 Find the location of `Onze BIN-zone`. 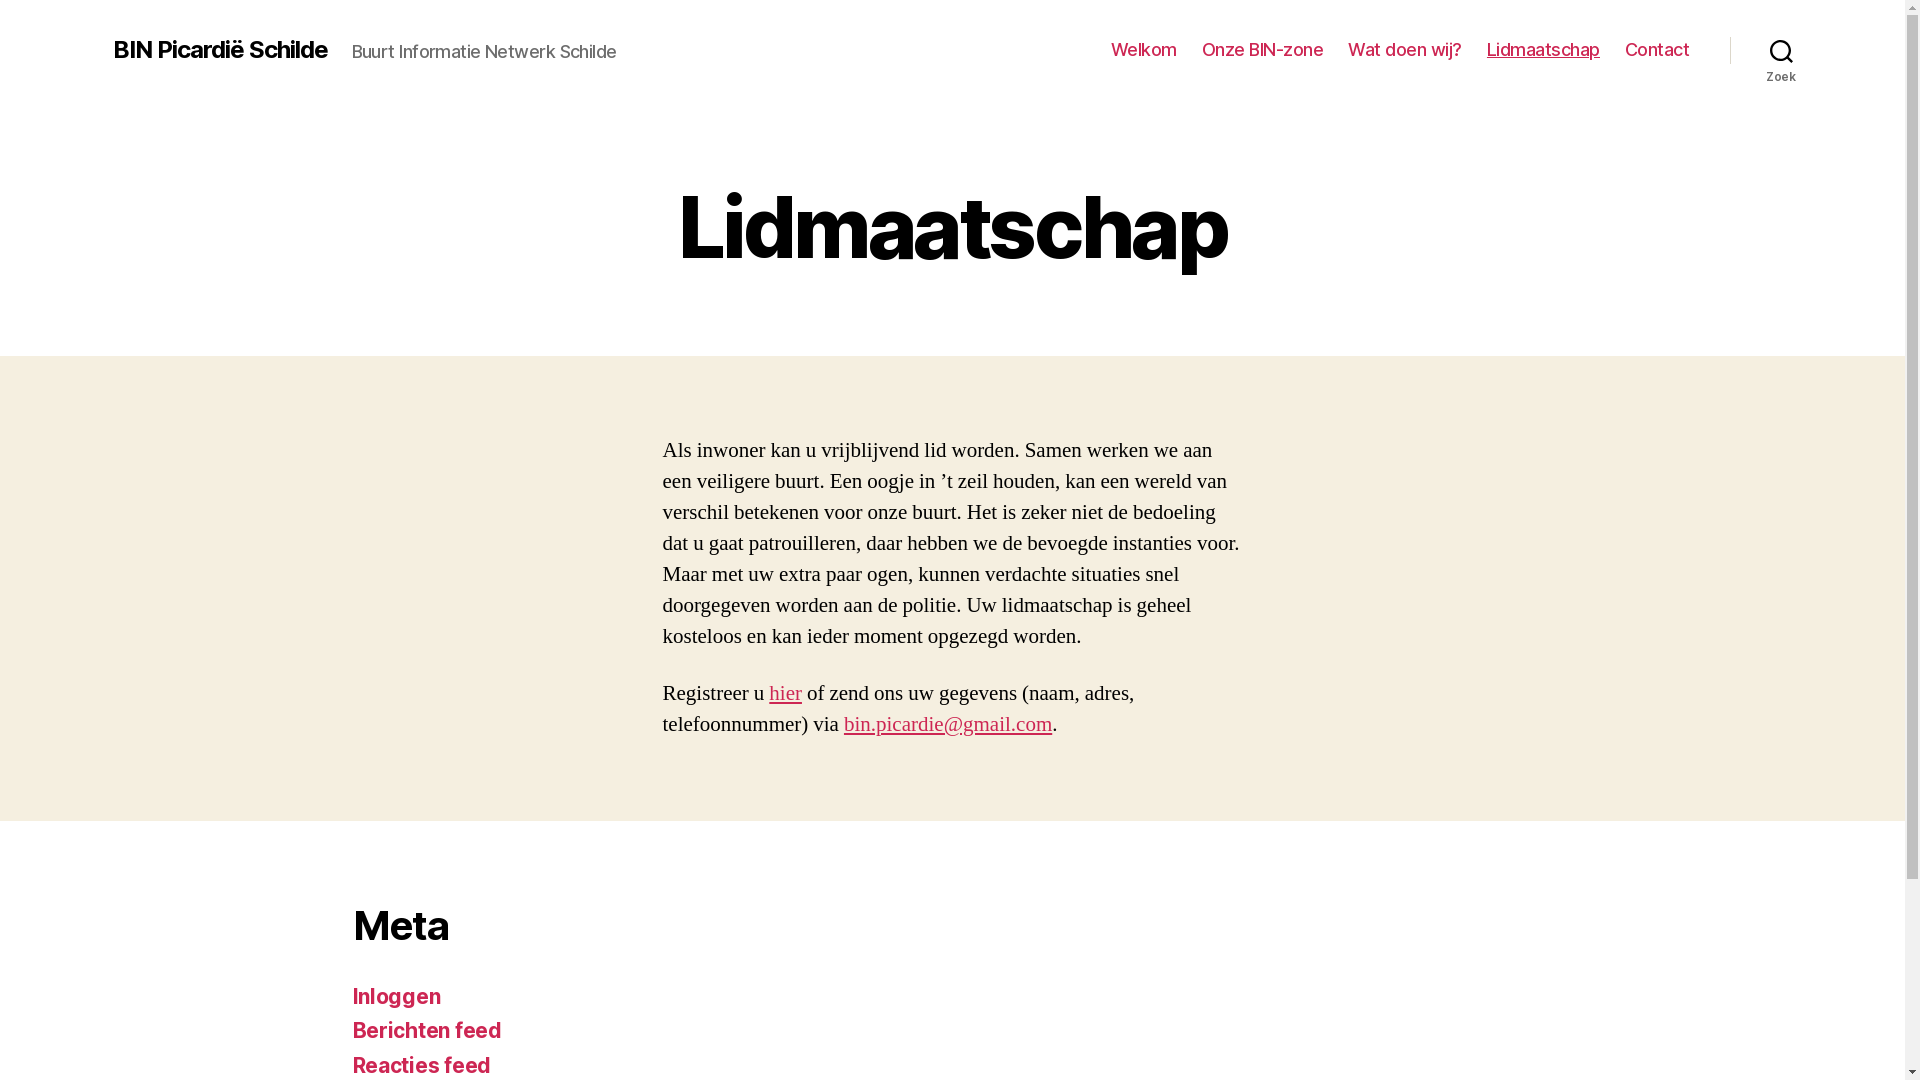

Onze BIN-zone is located at coordinates (1263, 50).